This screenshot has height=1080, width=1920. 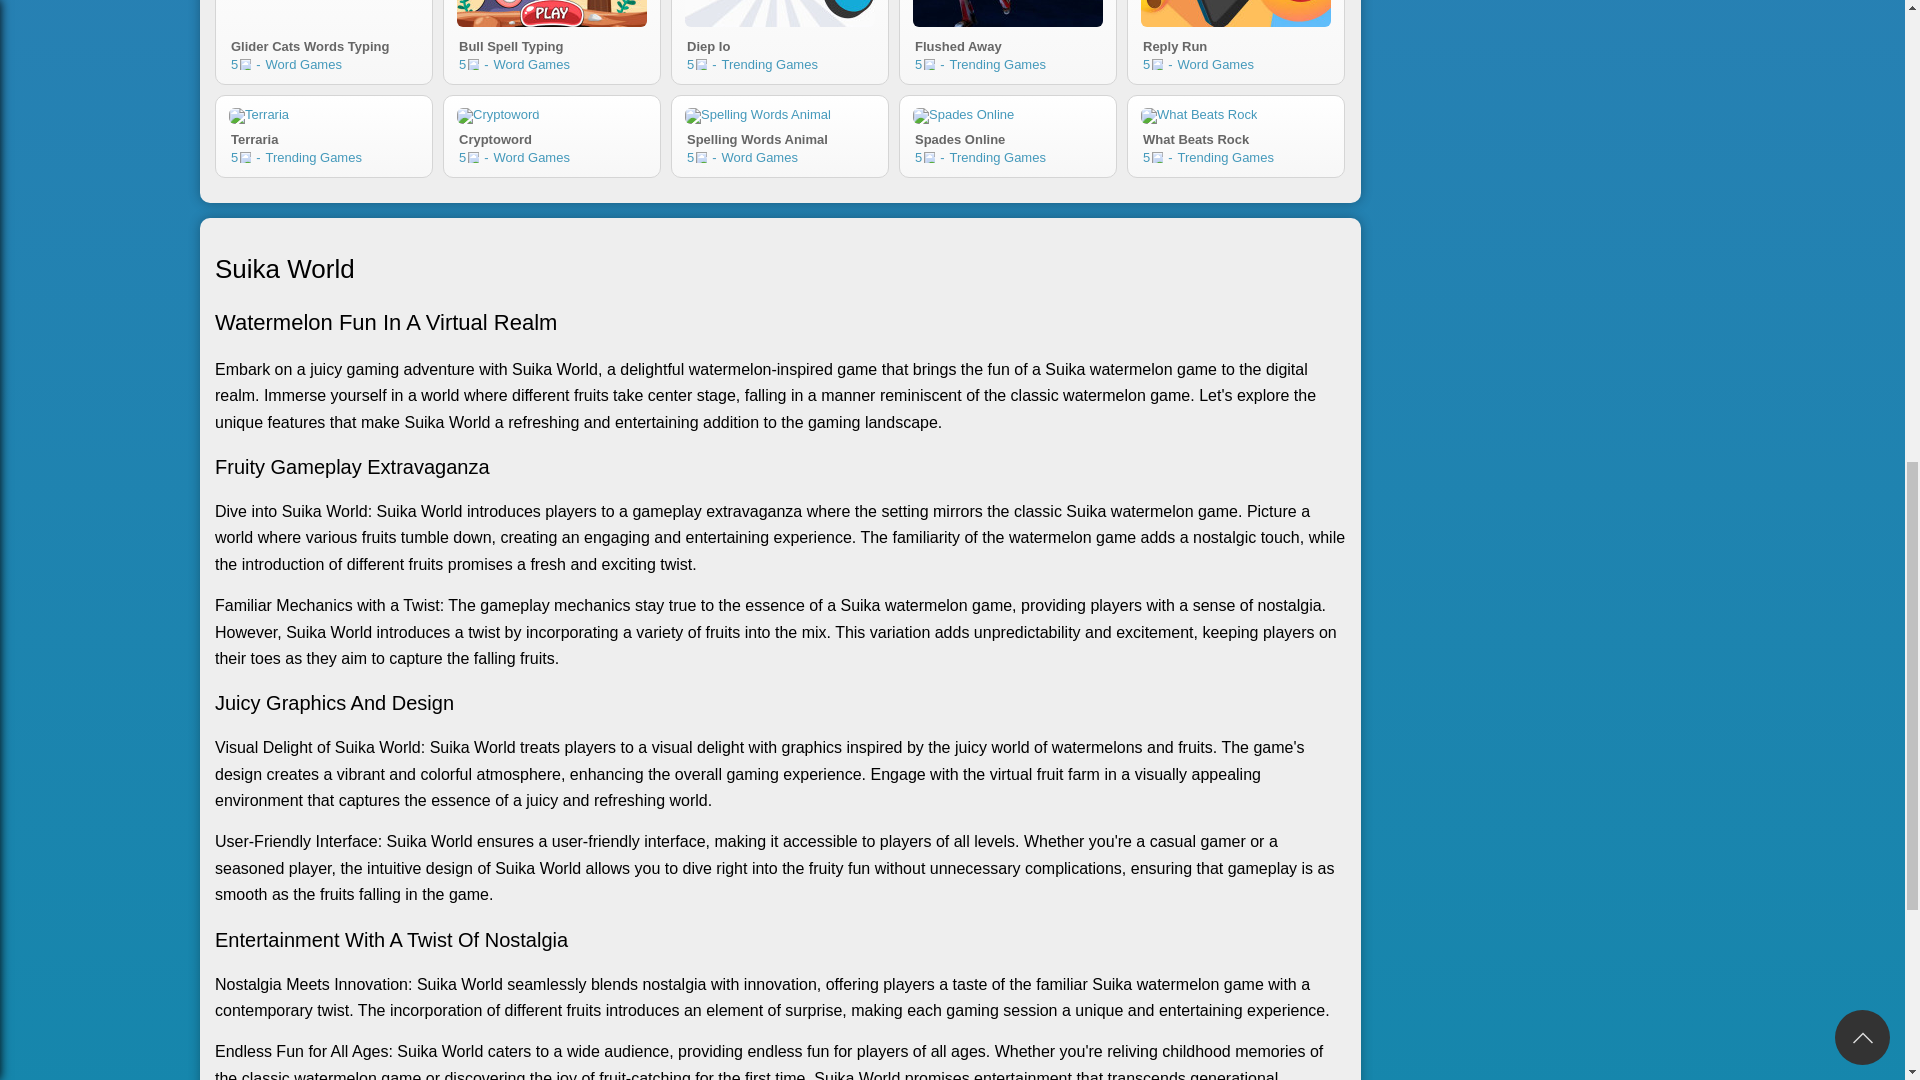 What do you see at coordinates (258, 116) in the screenshot?
I see `Terraria` at bounding box center [258, 116].